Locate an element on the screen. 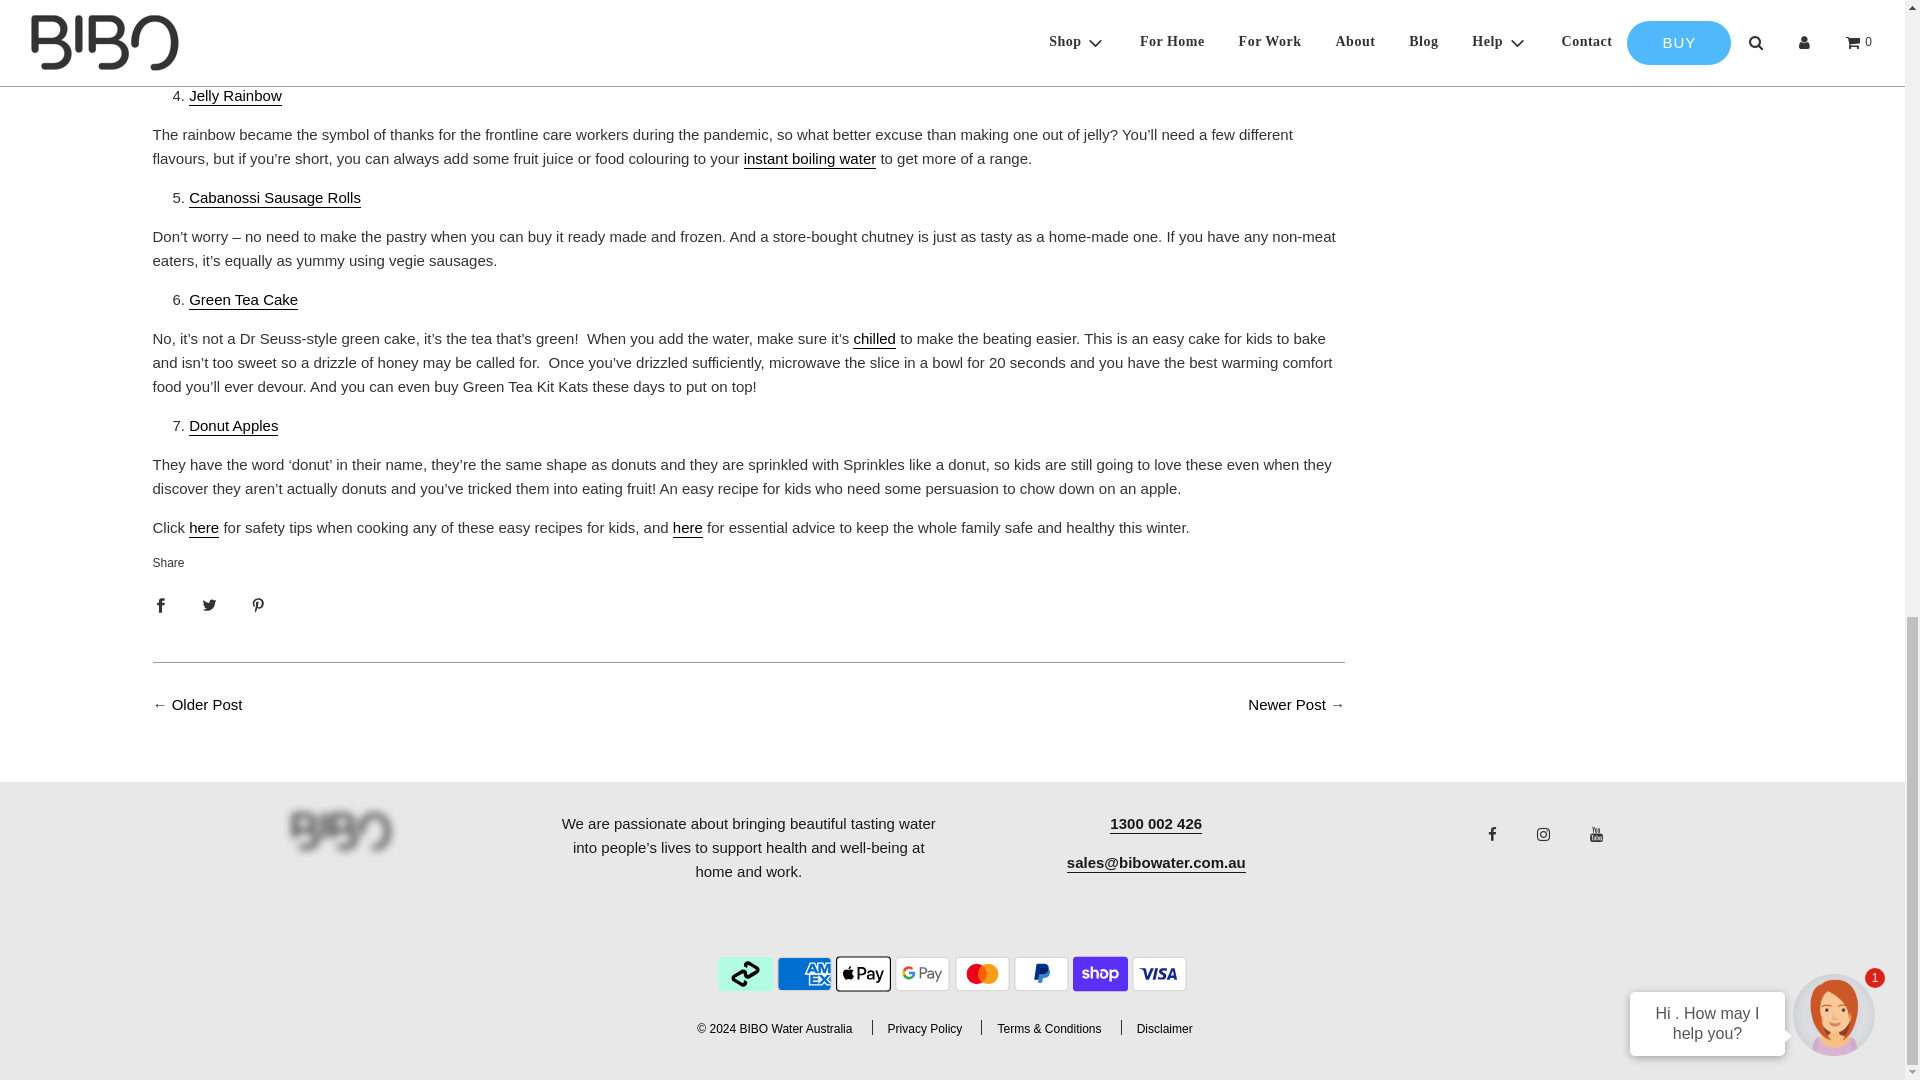 The height and width of the screenshot is (1080, 1920). Google Pay is located at coordinates (922, 973).